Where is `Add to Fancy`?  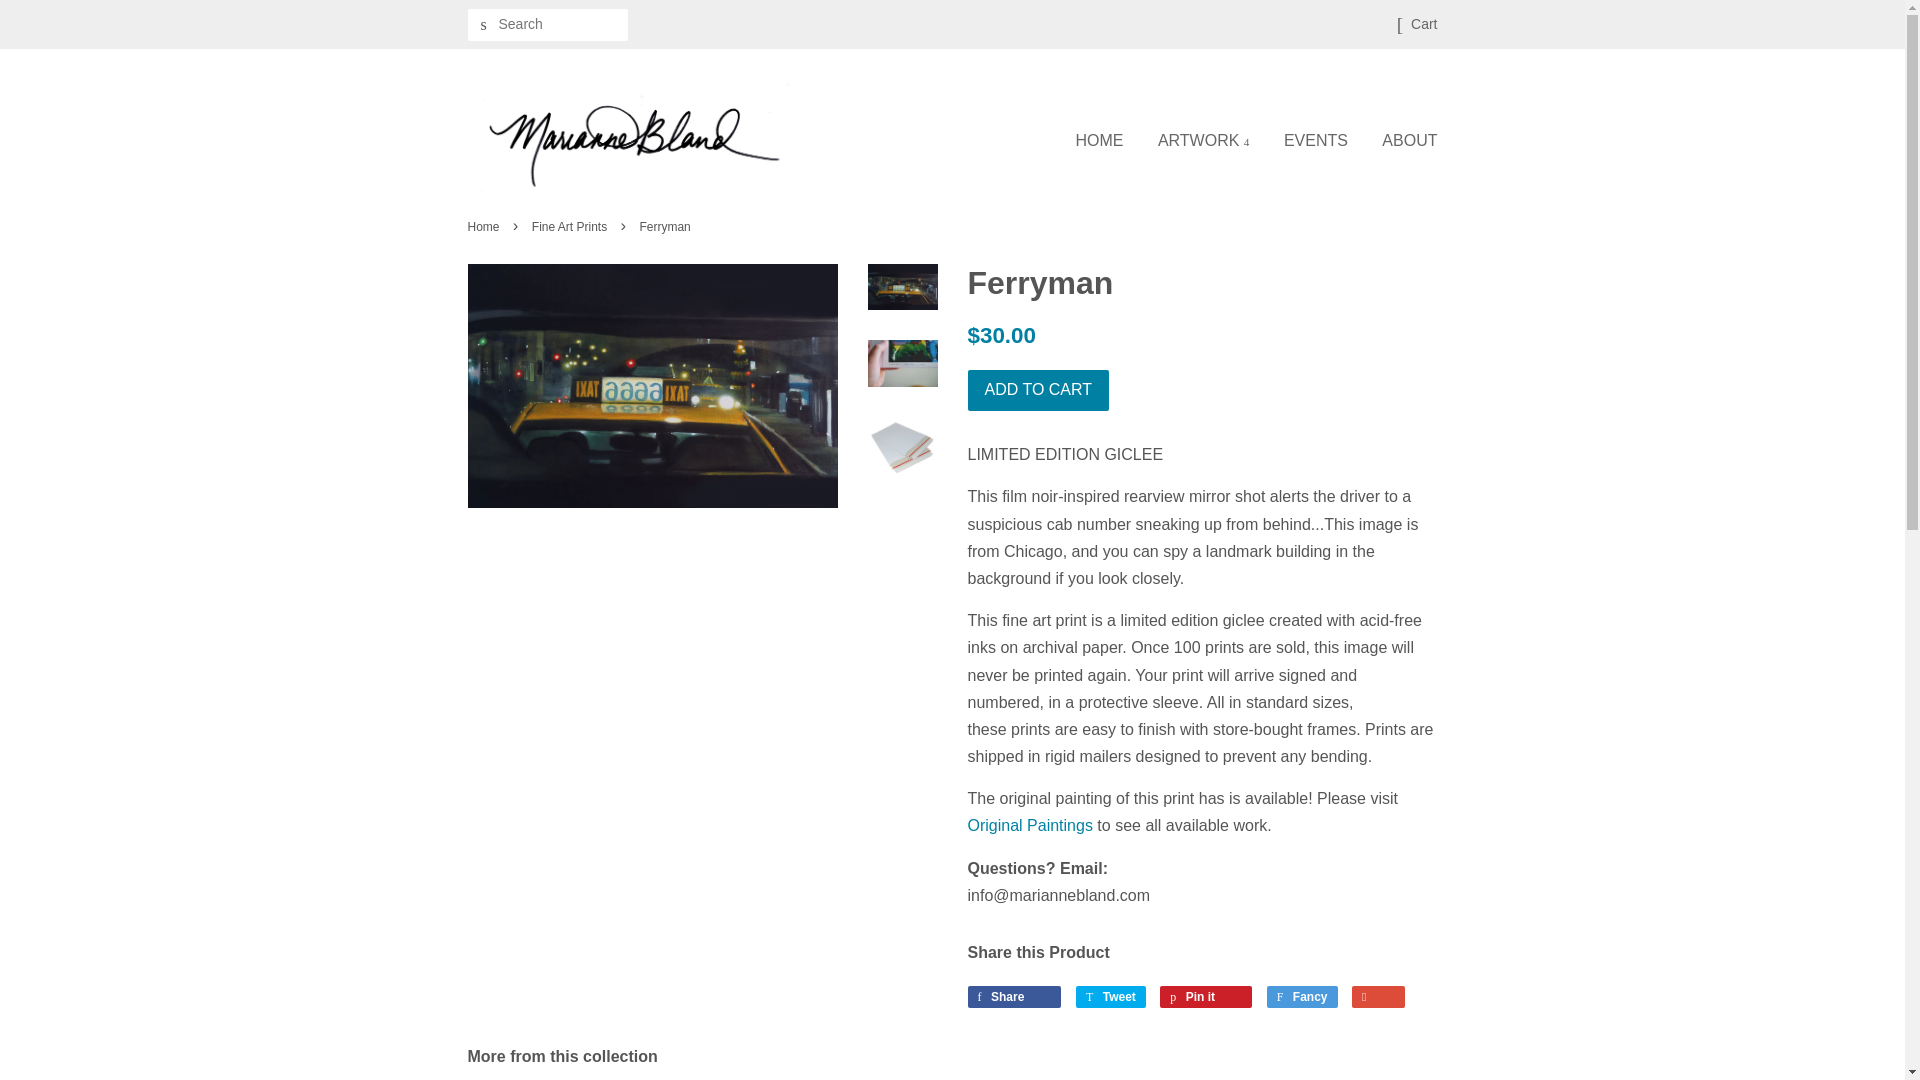 Add to Fancy is located at coordinates (1316, 140).